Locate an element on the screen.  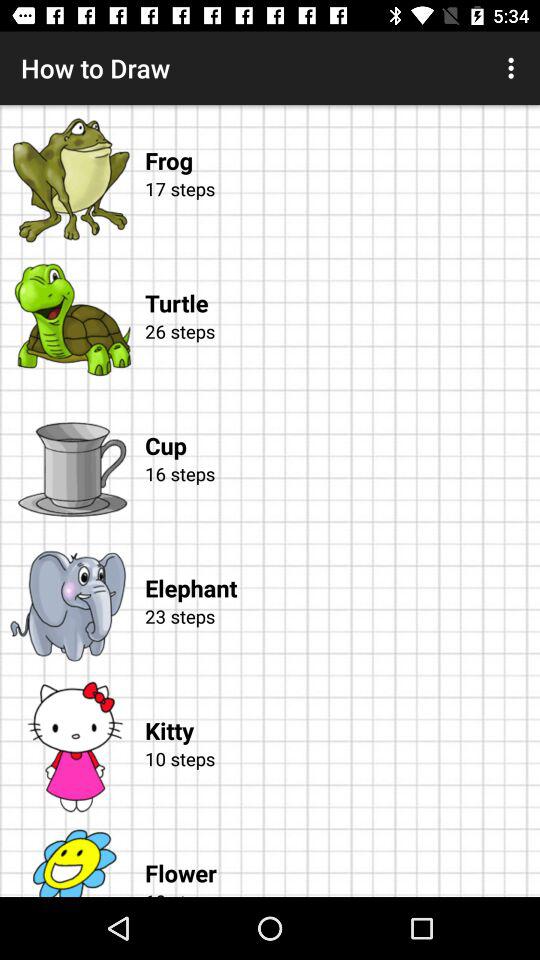
press the icon above the frog icon is located at coordinates (514, 68).